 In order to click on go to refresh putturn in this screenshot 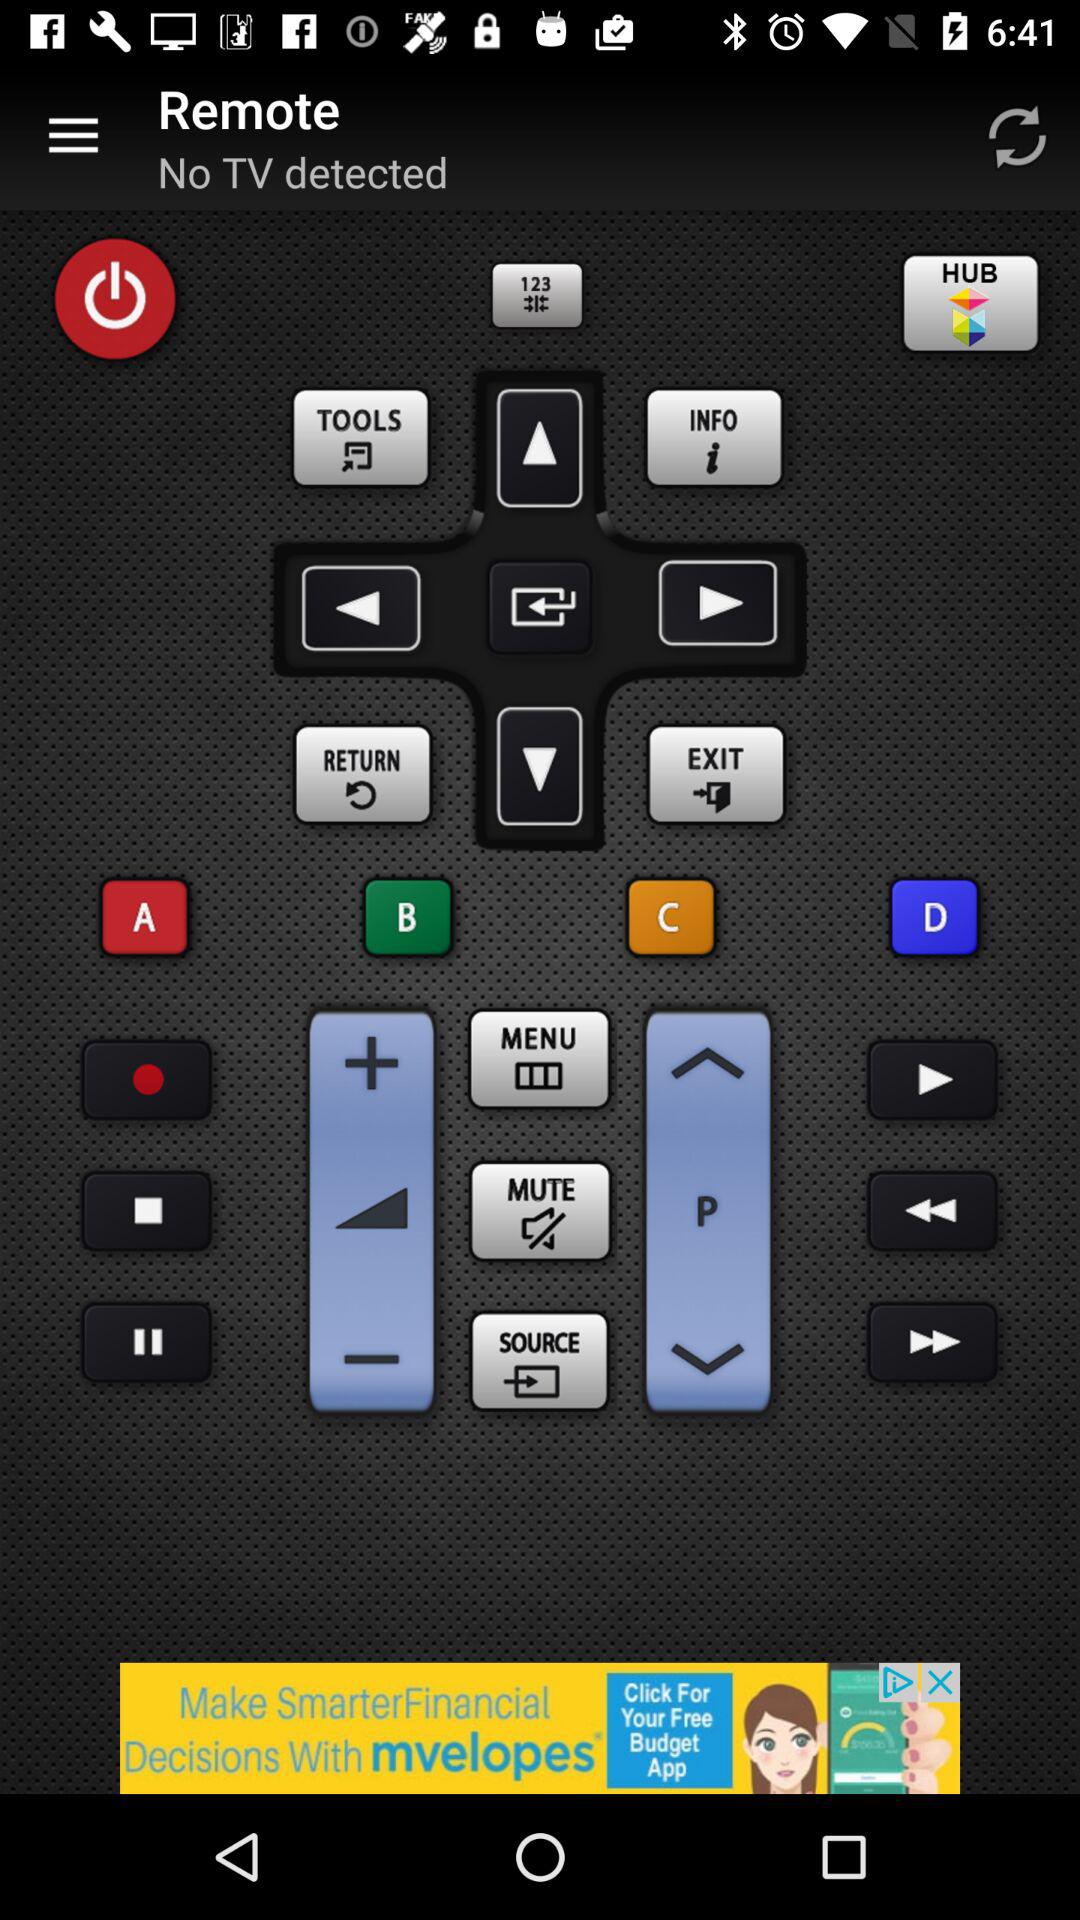, I will do `click(1017, 136)`.